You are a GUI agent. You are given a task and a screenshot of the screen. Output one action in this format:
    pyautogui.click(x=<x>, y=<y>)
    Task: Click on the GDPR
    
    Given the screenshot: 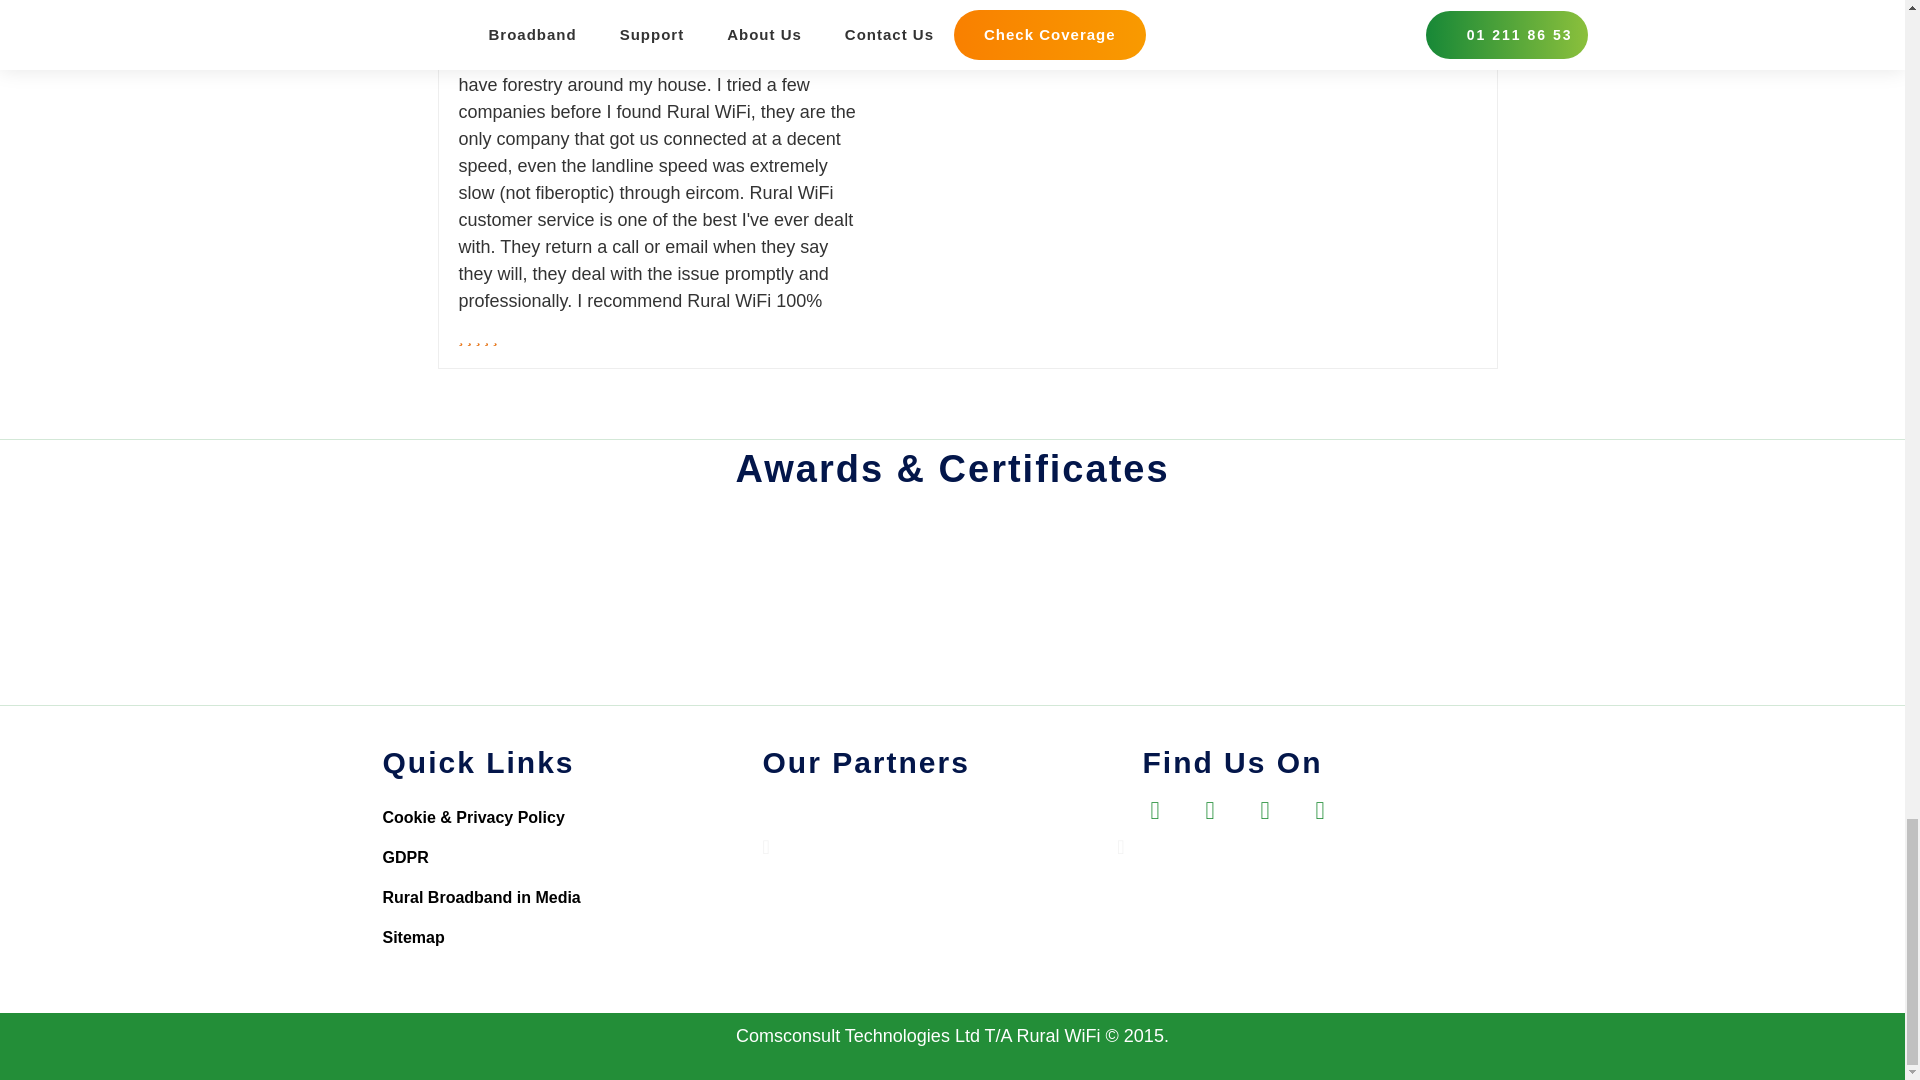 What is the action you would take?
    pyautogui.click(x=572, y=858)
    